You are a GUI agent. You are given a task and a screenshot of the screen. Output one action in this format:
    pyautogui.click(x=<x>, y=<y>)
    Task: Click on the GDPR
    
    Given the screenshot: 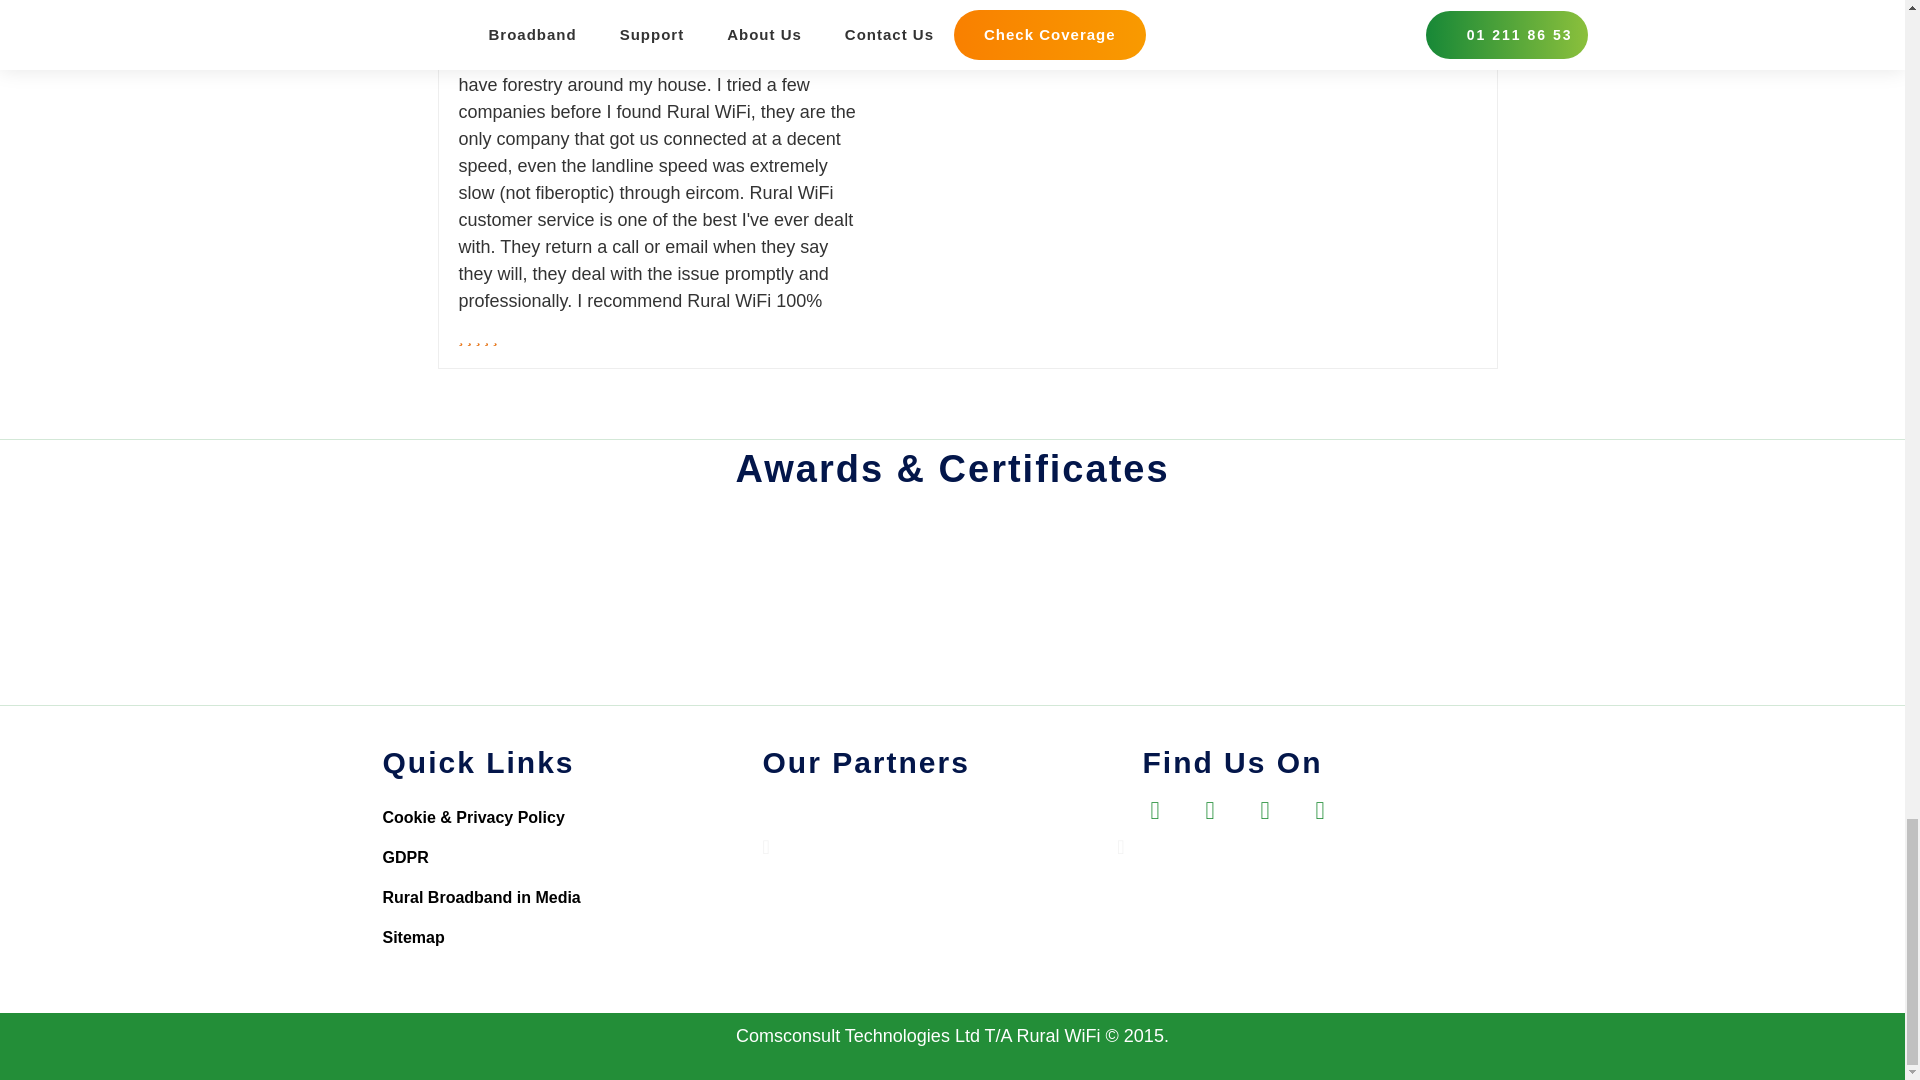 What is the action you would take?
    pyautogui.click(x=572, y=858)
    